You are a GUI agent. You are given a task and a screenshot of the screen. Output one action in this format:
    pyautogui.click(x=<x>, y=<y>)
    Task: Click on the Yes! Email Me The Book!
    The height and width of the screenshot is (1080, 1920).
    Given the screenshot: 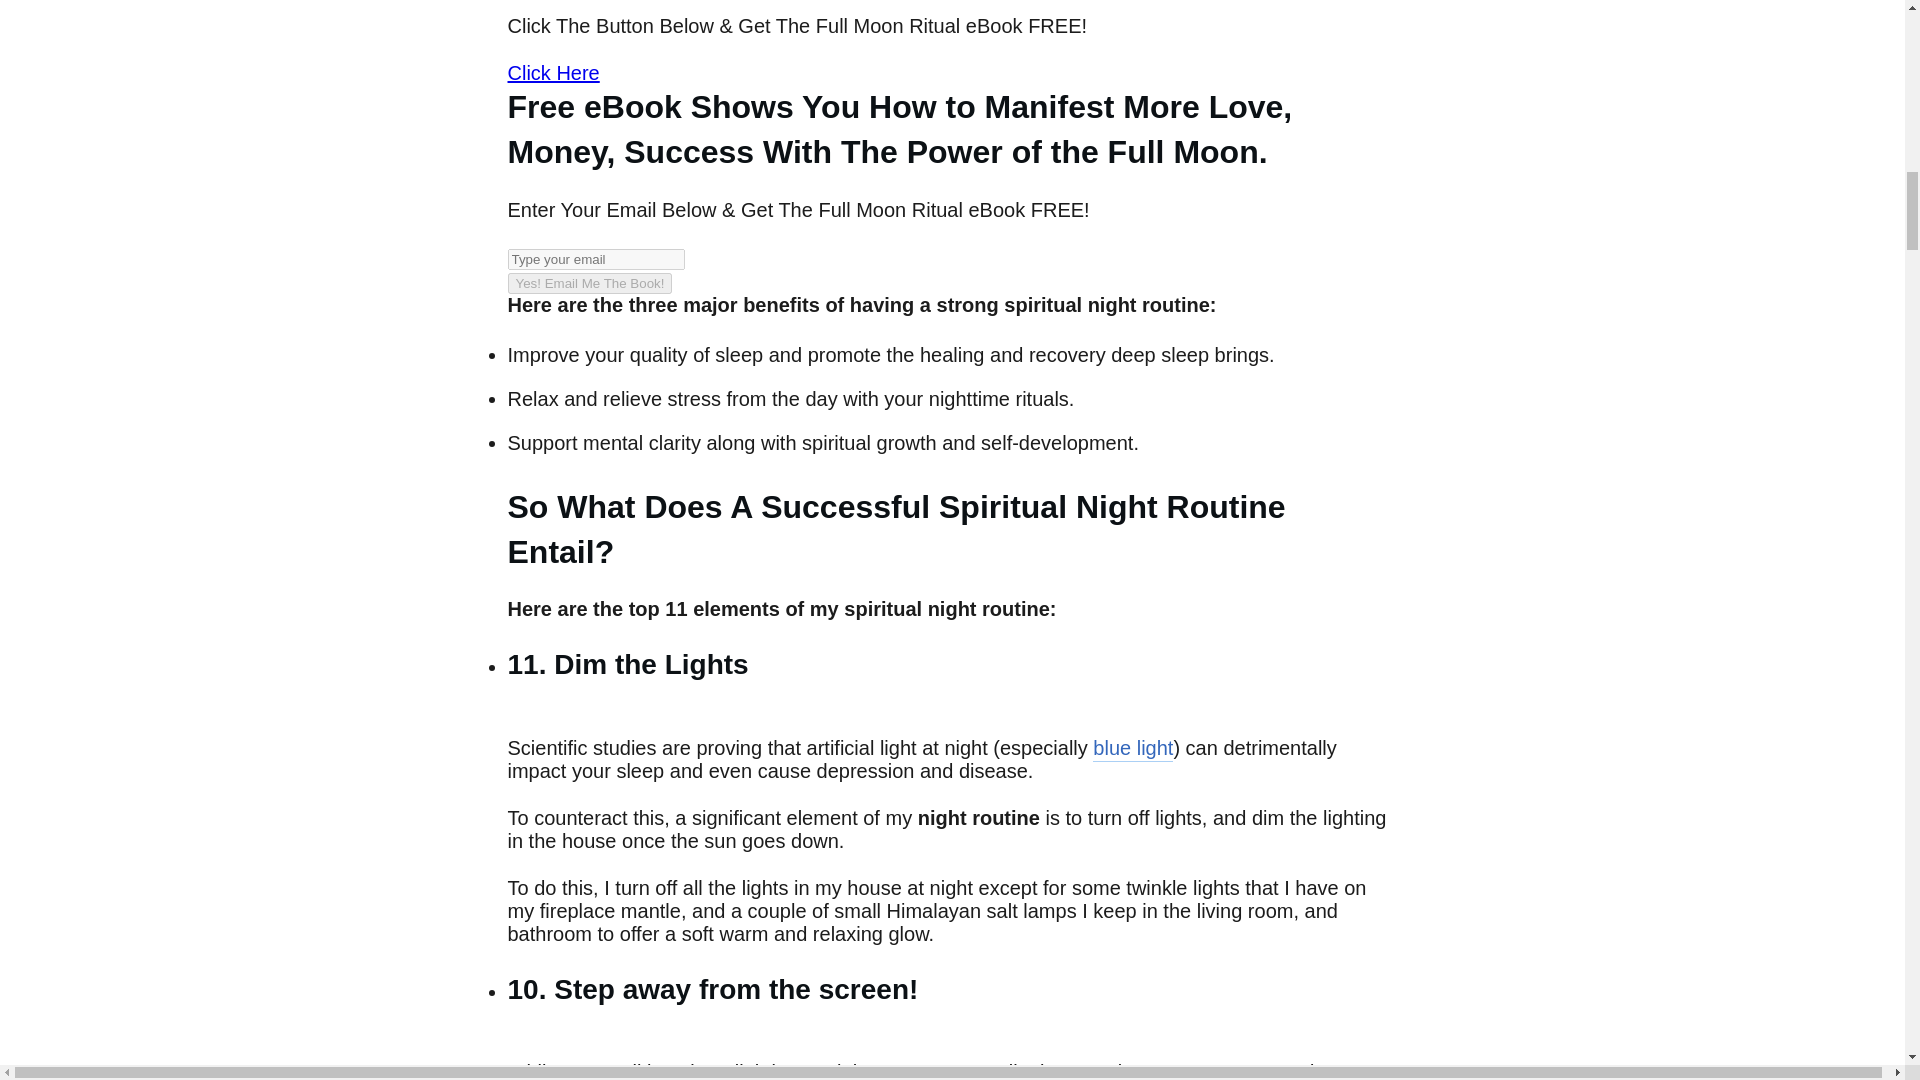 What is the action you would take?
    pyautogui.click(x=590, y=283)
    